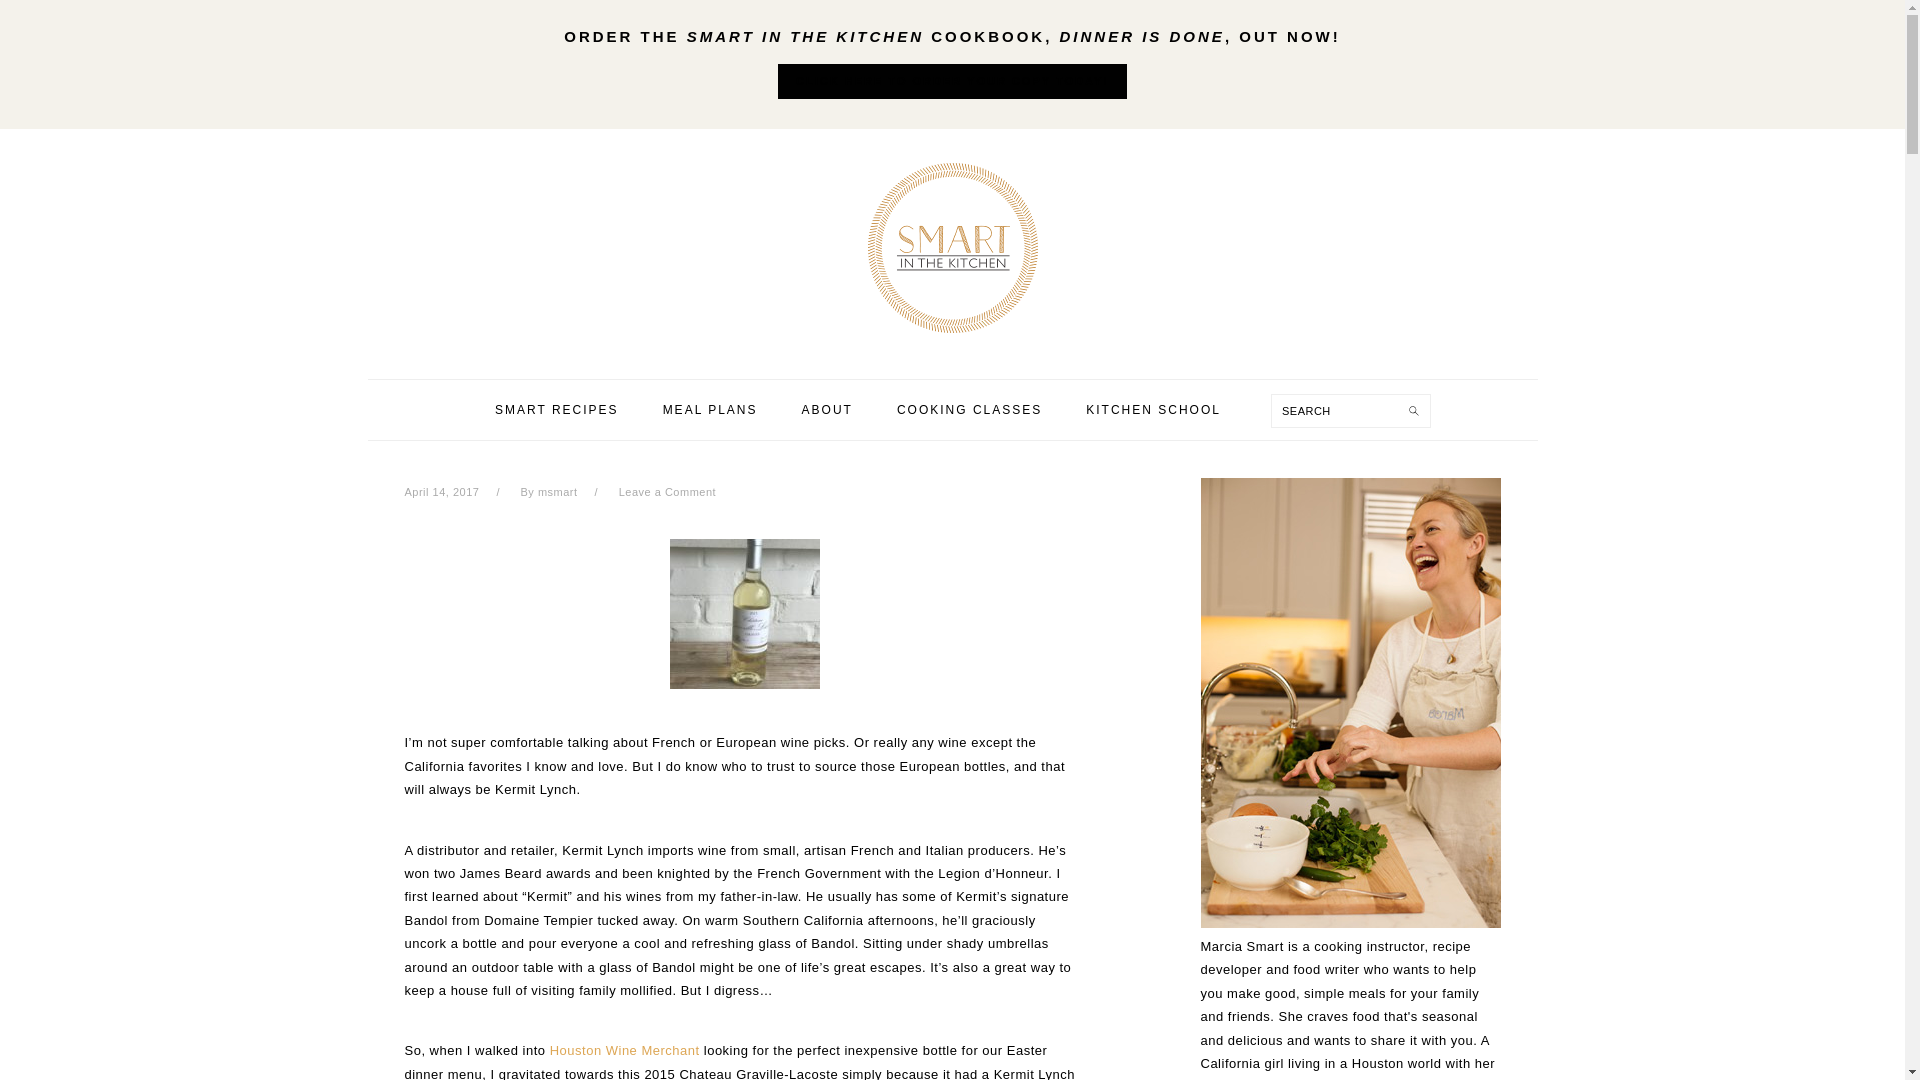 The width and height of the screenshot is (1920, 1080). Describe the element at coordinates (951, 248) in the screenshot. I see `SMART IN THE KITCHEN` at that location.